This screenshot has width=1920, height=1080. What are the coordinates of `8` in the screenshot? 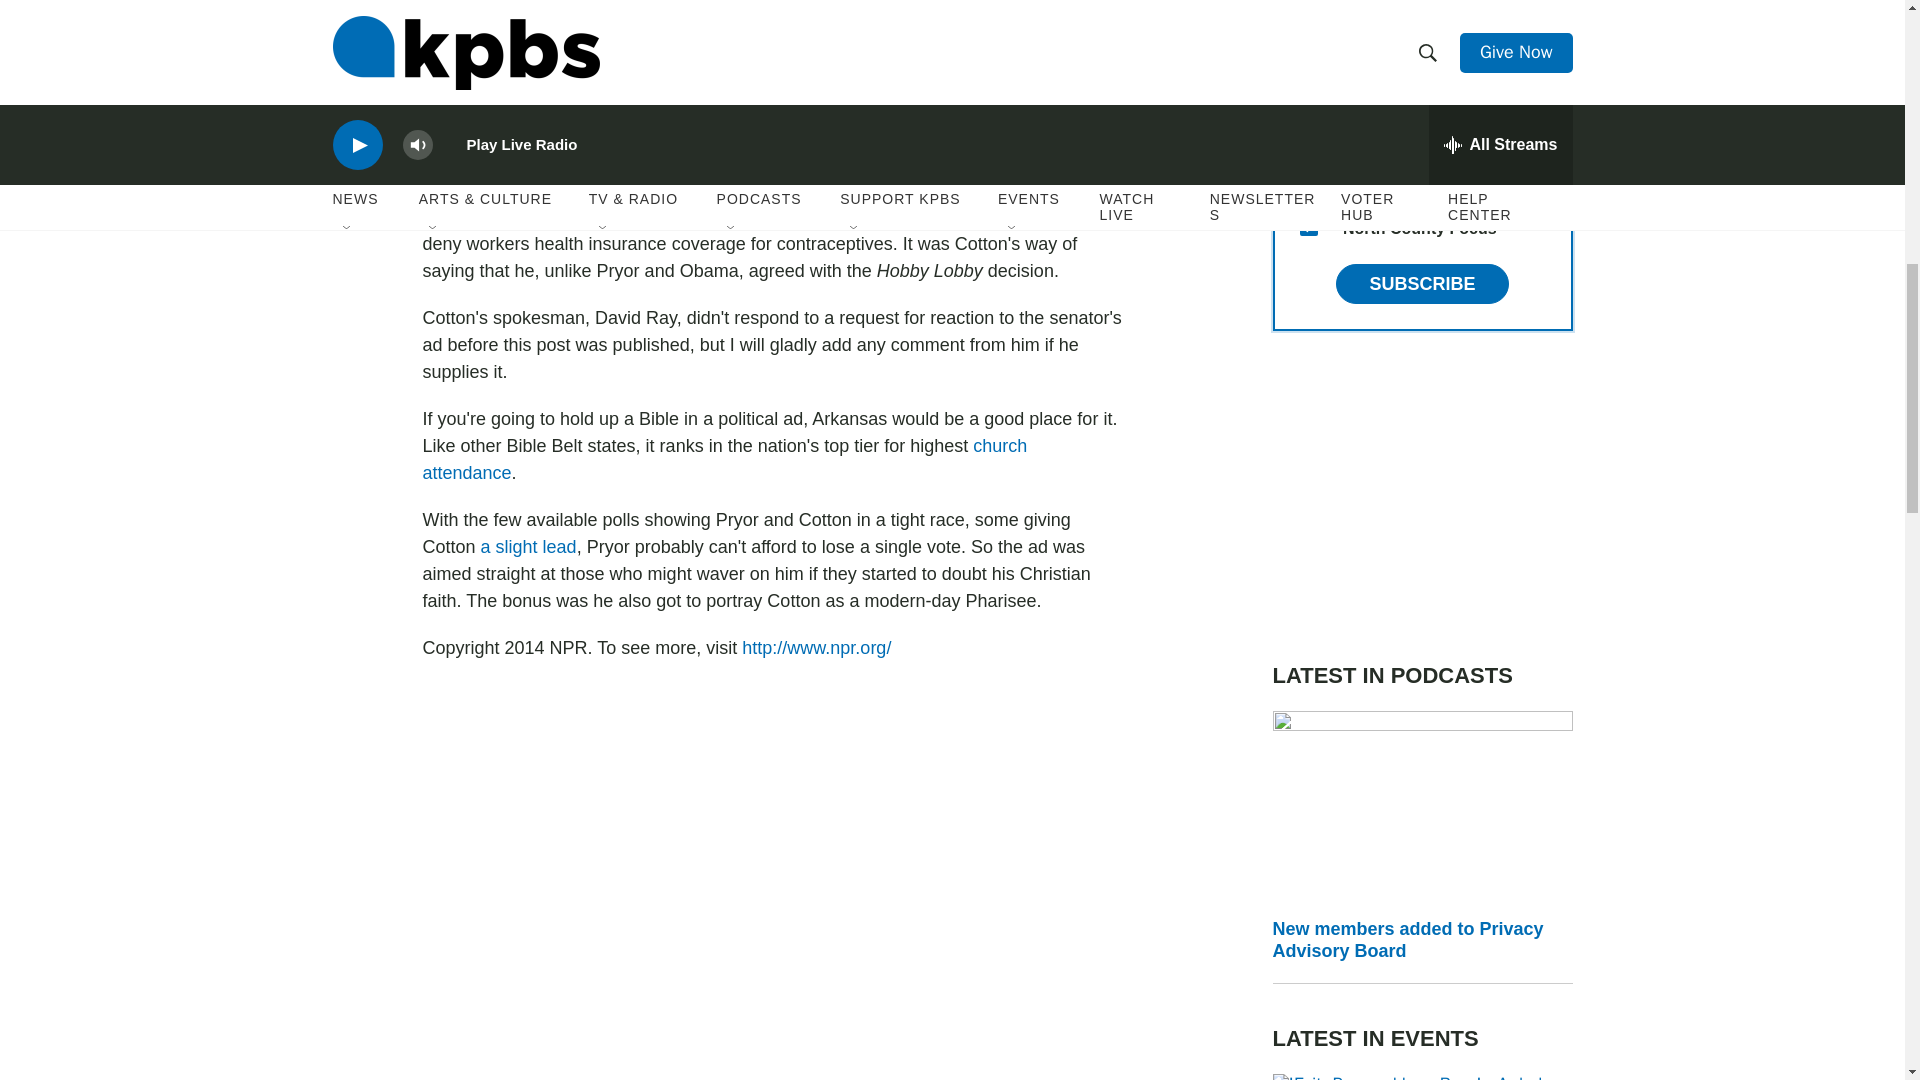 It's located at (1308, 178).